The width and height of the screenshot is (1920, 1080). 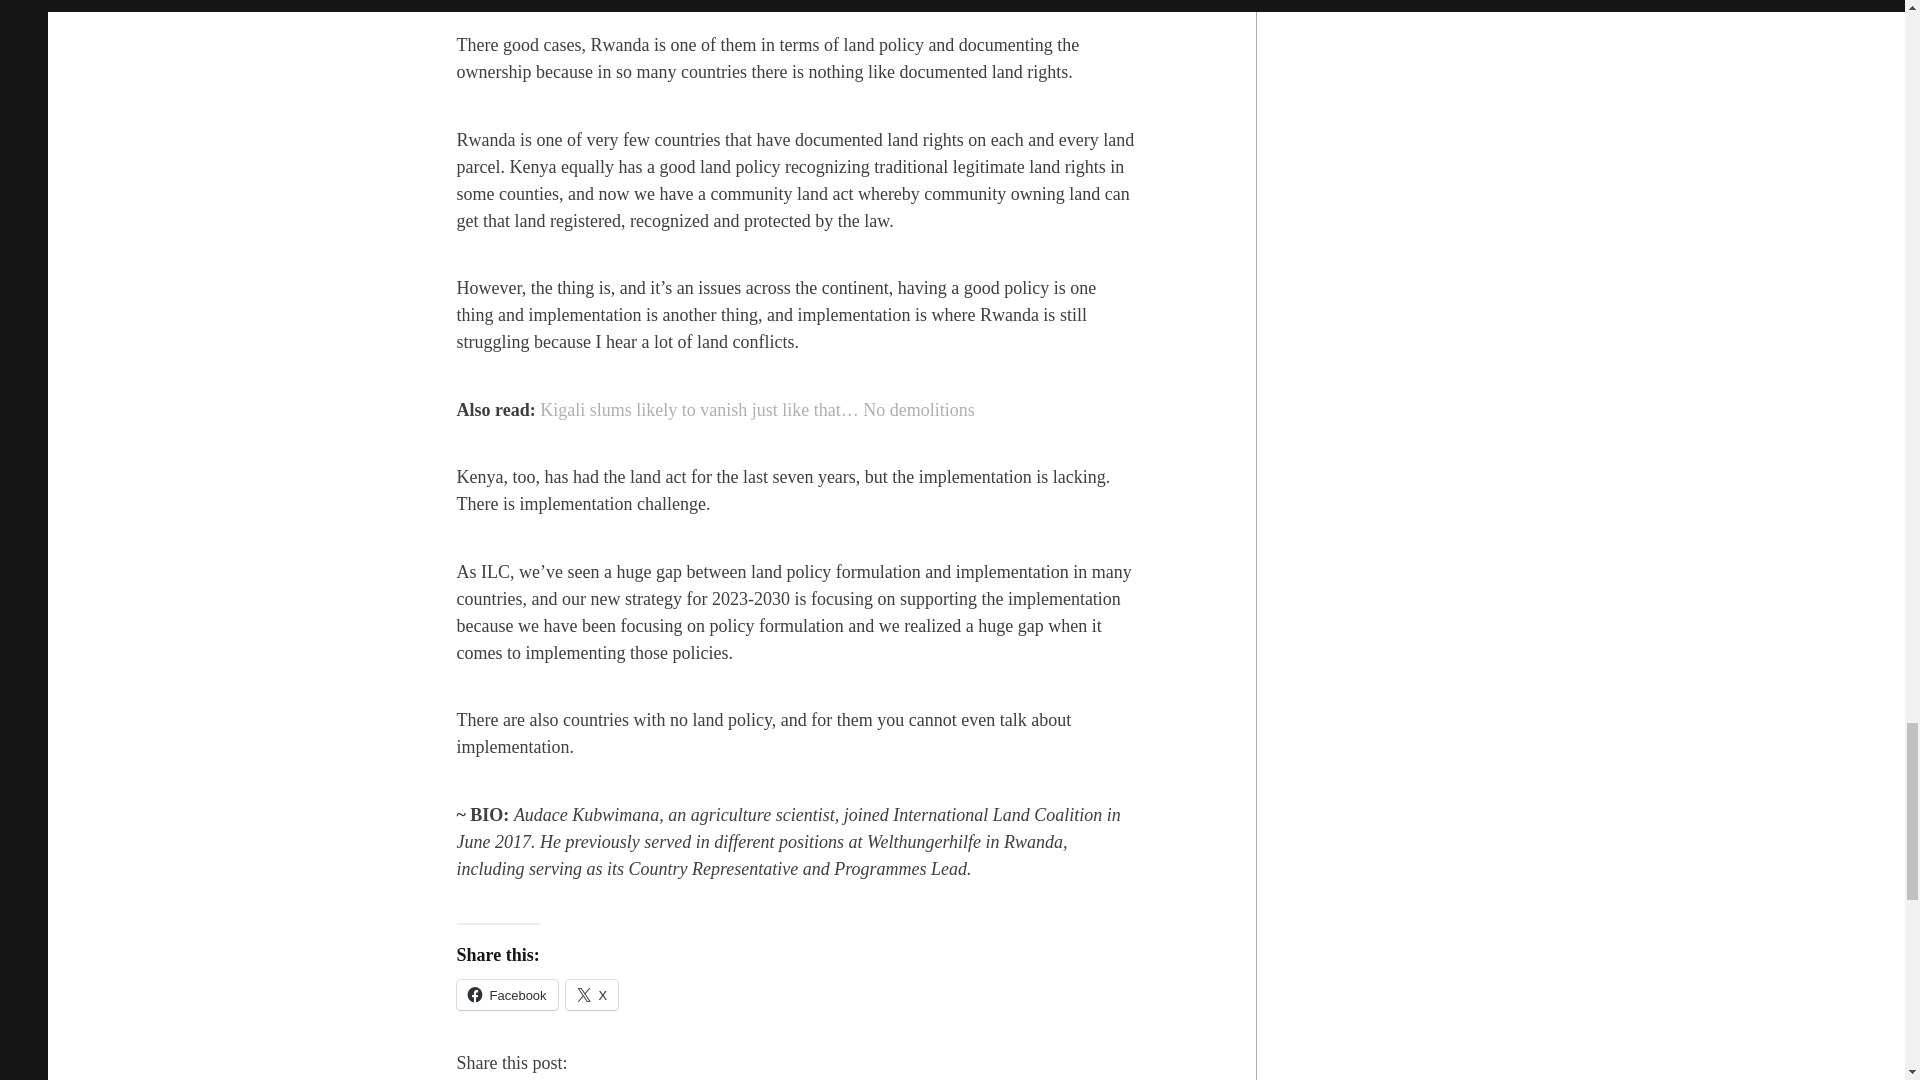 I want to click on X, so click(x=592, y=994).